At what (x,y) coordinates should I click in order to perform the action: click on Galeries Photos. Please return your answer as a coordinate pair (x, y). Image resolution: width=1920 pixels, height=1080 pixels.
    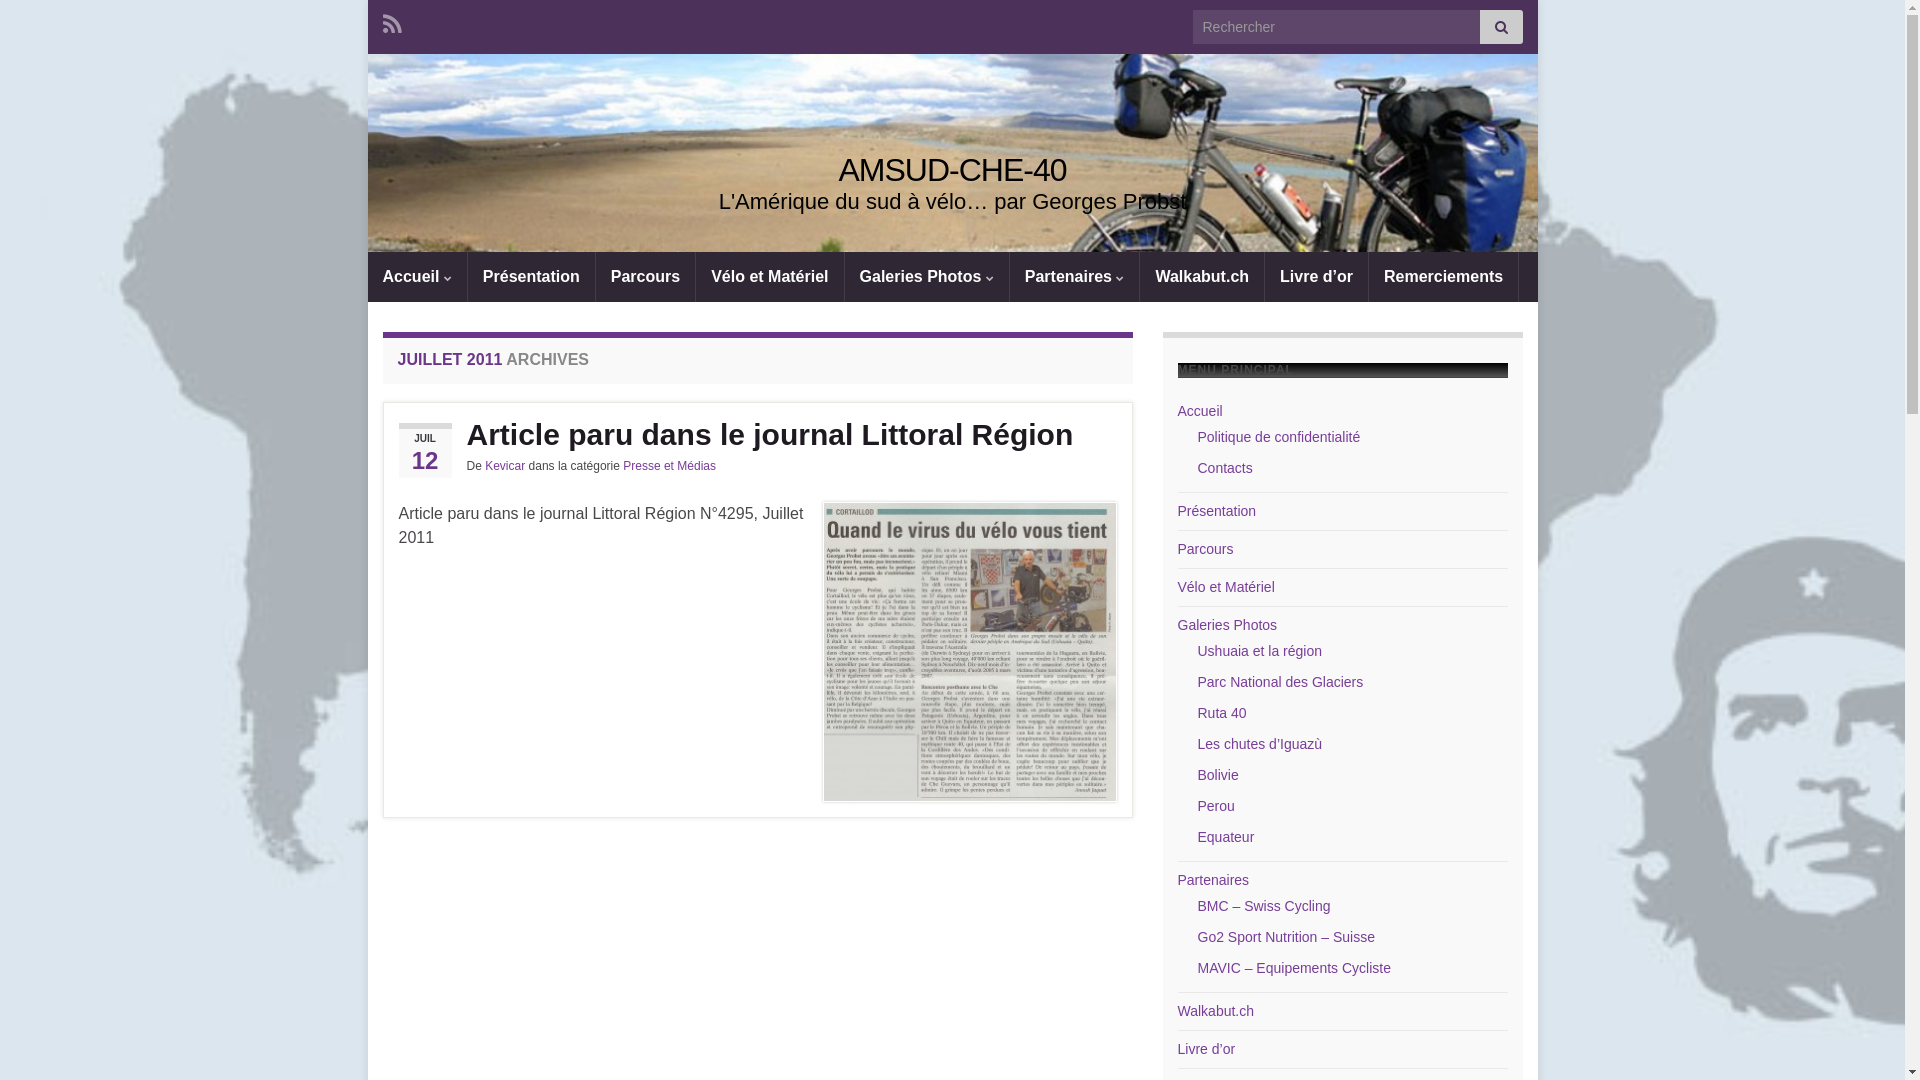
    Looking at the image, I should click on (927, 277).